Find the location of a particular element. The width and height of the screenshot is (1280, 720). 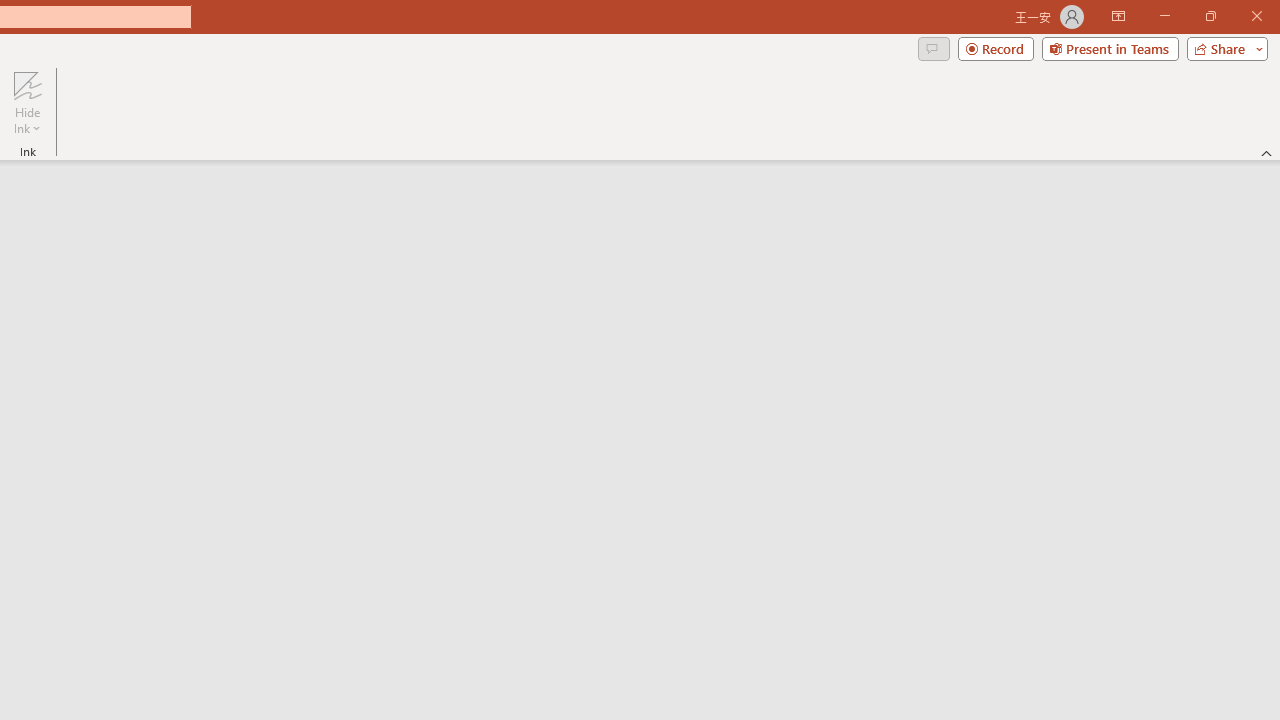

Hide Ink is located at coordinates (27, 102).